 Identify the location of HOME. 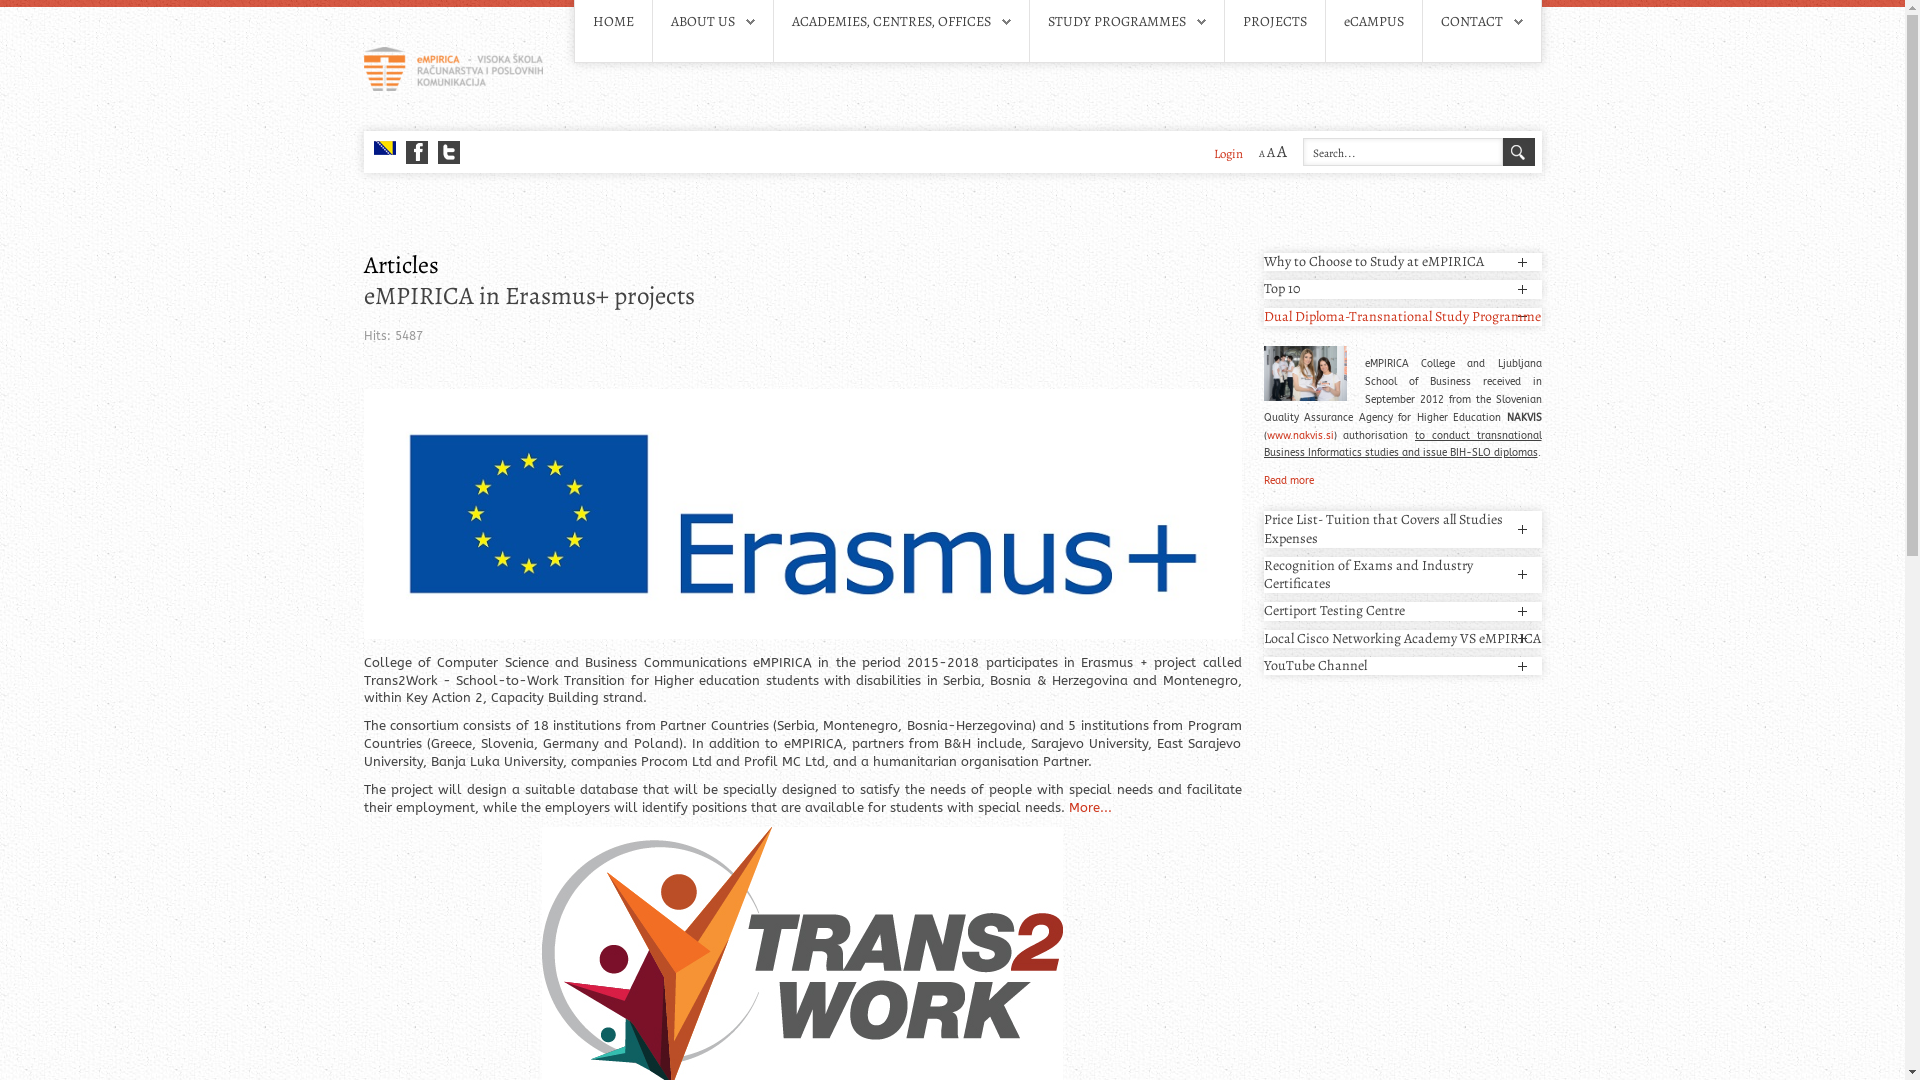
(612, 22).